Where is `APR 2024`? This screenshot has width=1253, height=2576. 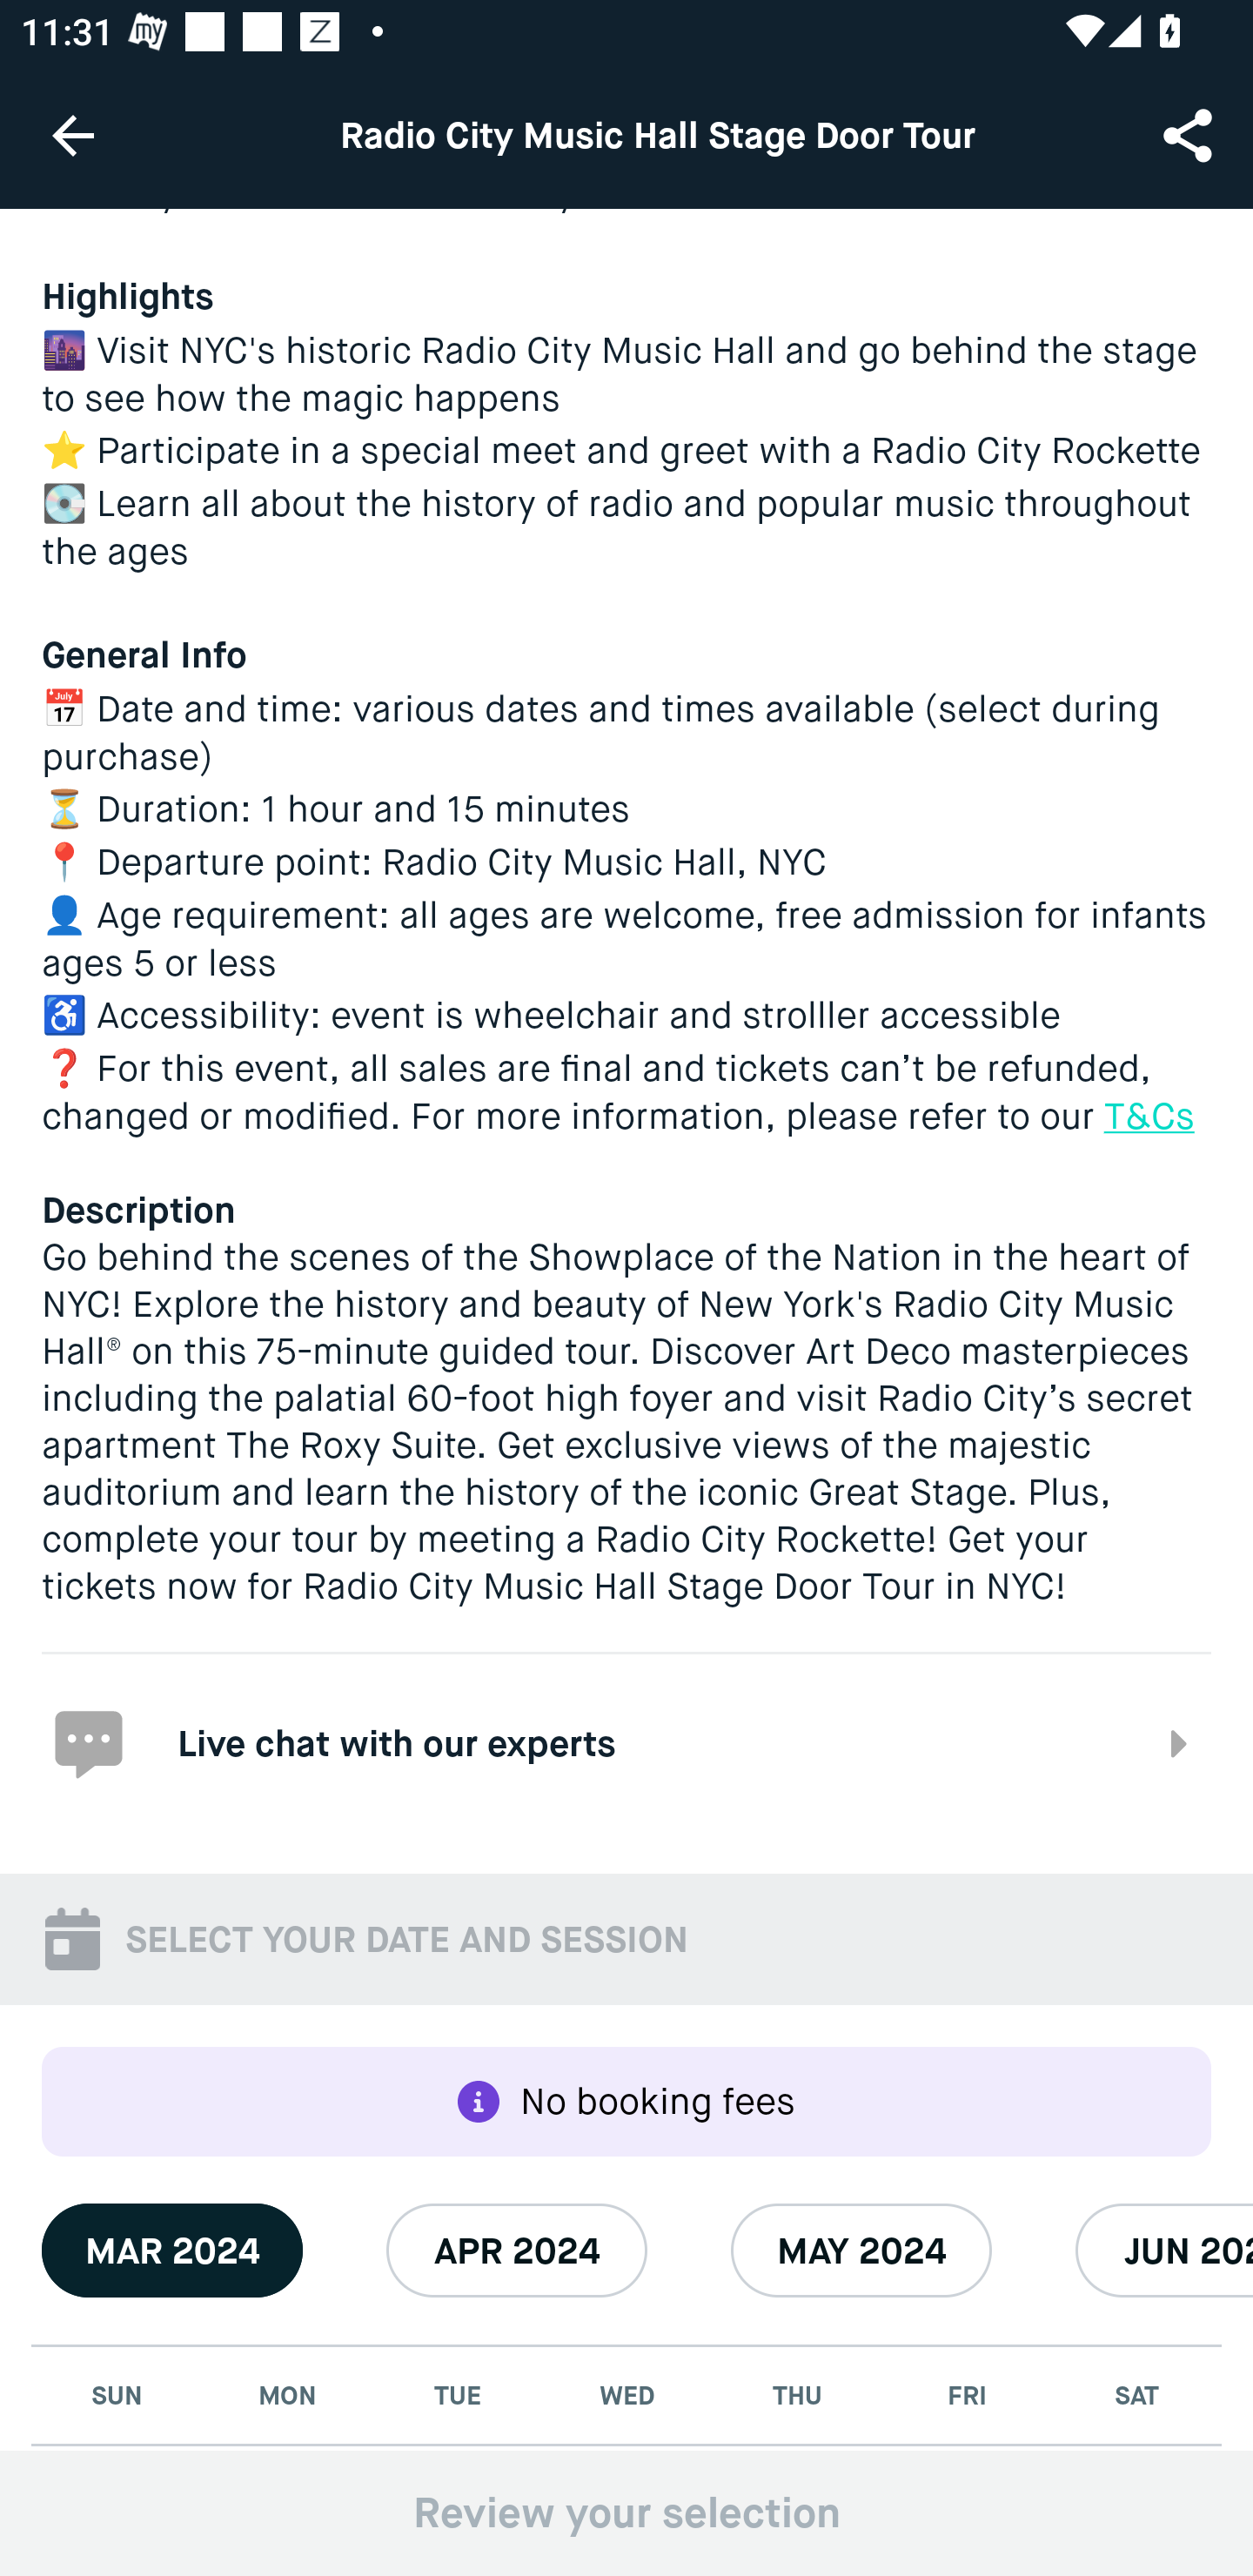 APR 2024 is located at coordinates (517, 2251).